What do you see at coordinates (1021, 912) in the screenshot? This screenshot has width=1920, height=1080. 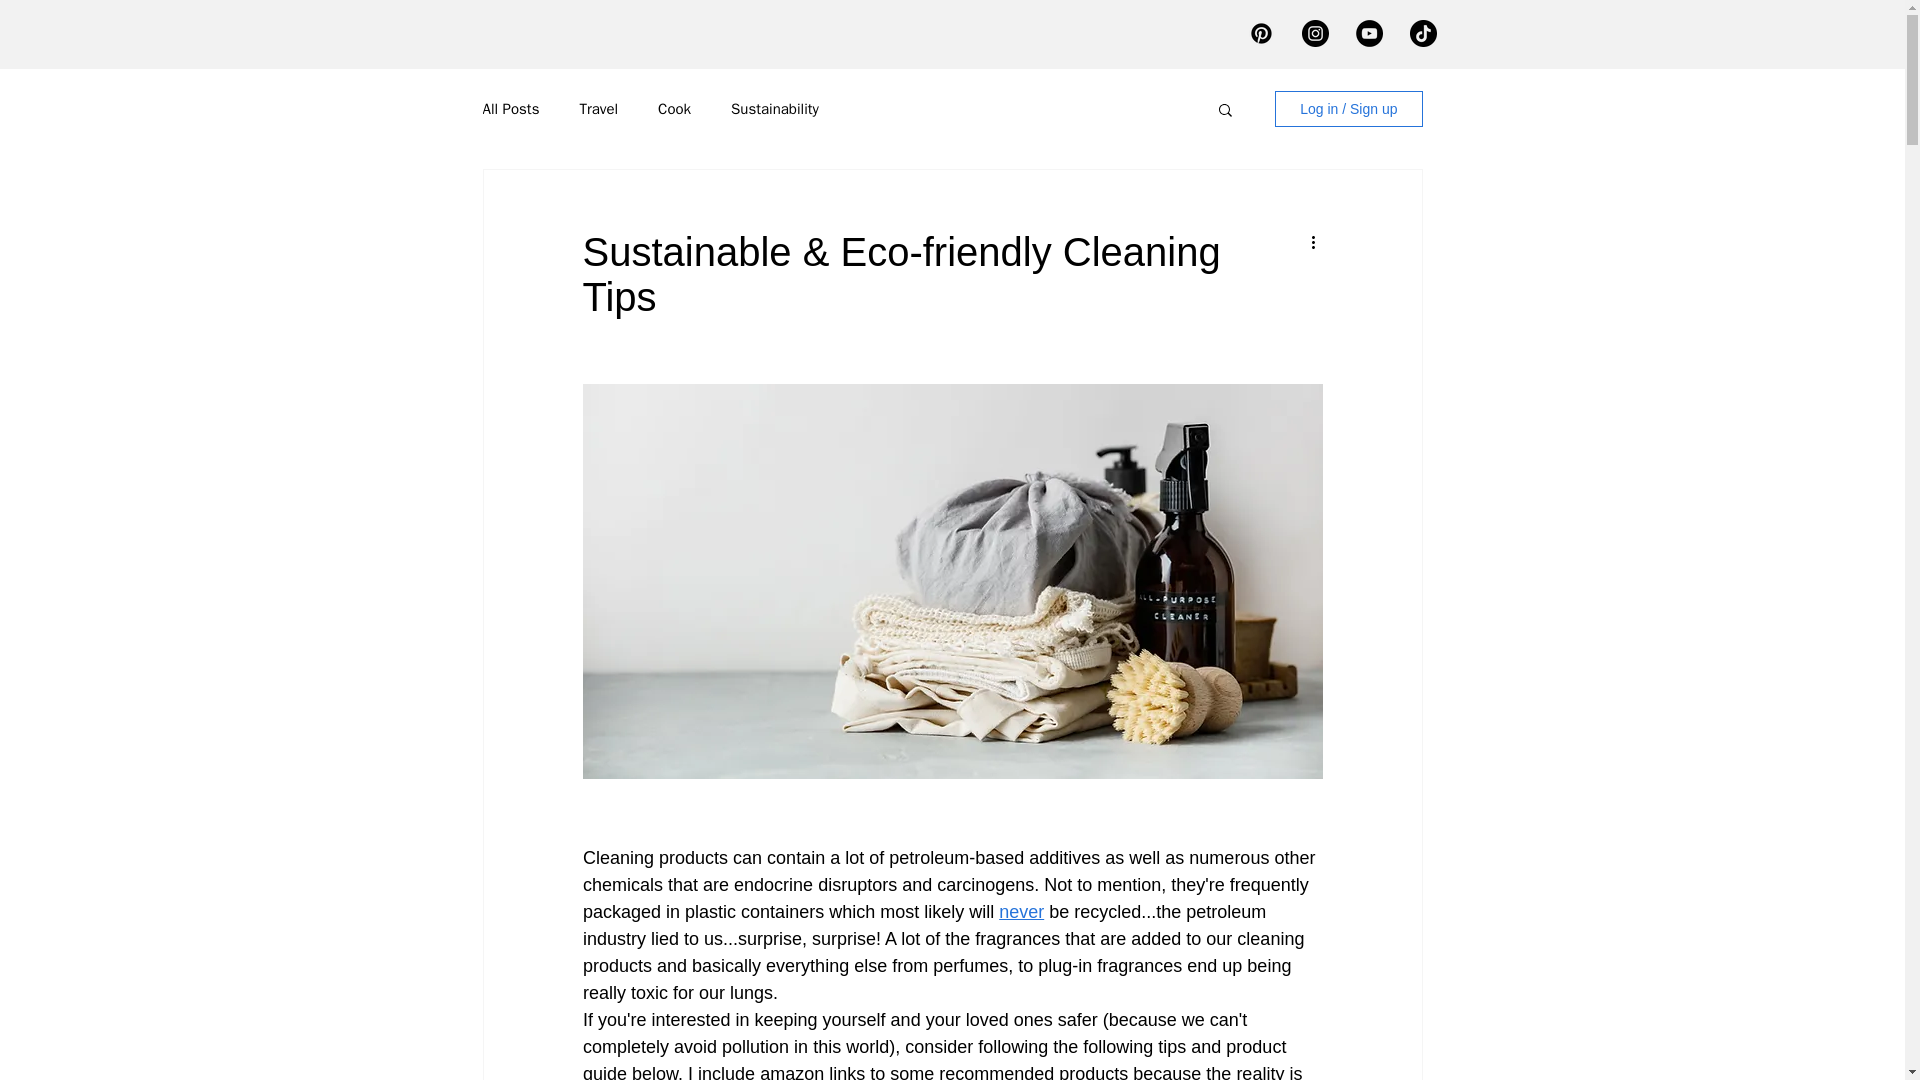 I see `never` at bounding box center [1021, 912].